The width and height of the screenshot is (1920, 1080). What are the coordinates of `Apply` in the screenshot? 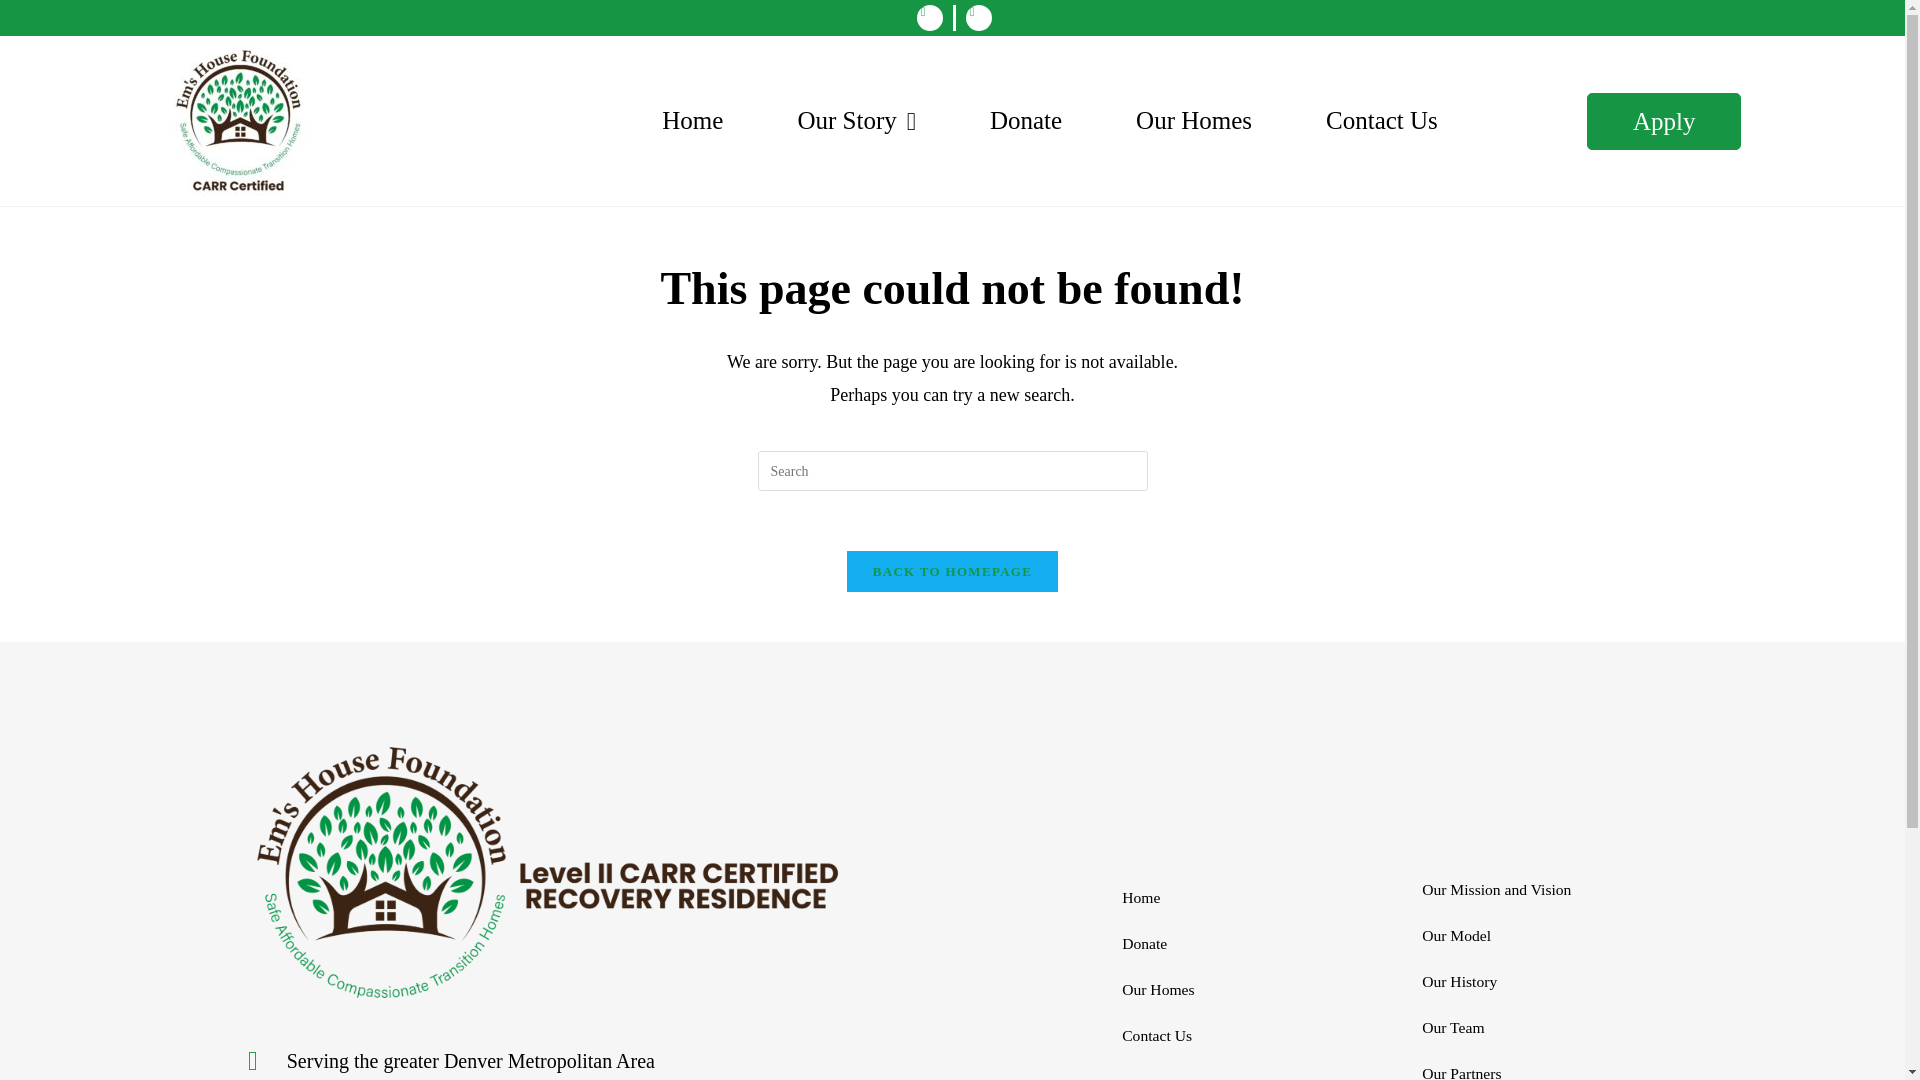 It's located at (1664, 120).